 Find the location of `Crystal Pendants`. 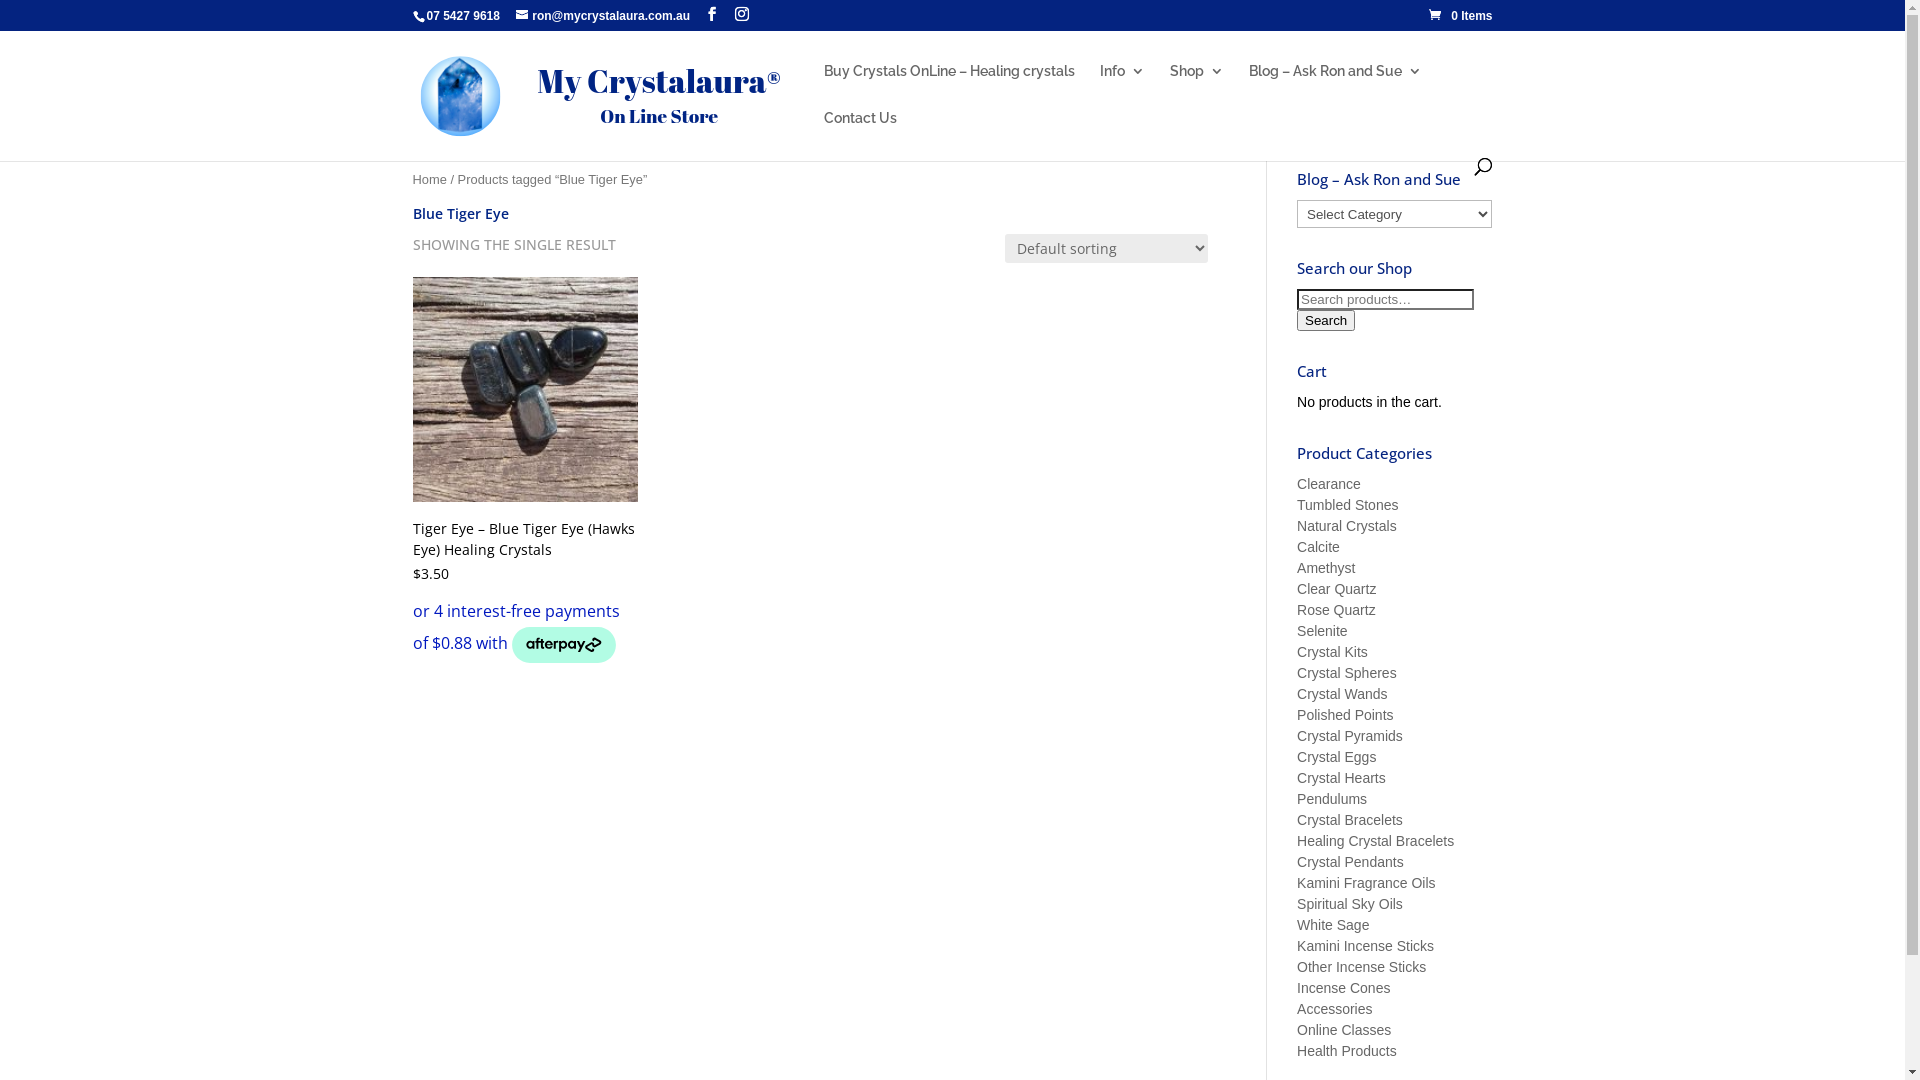

Crystal Pendants is located at coordinates (1350, 862).